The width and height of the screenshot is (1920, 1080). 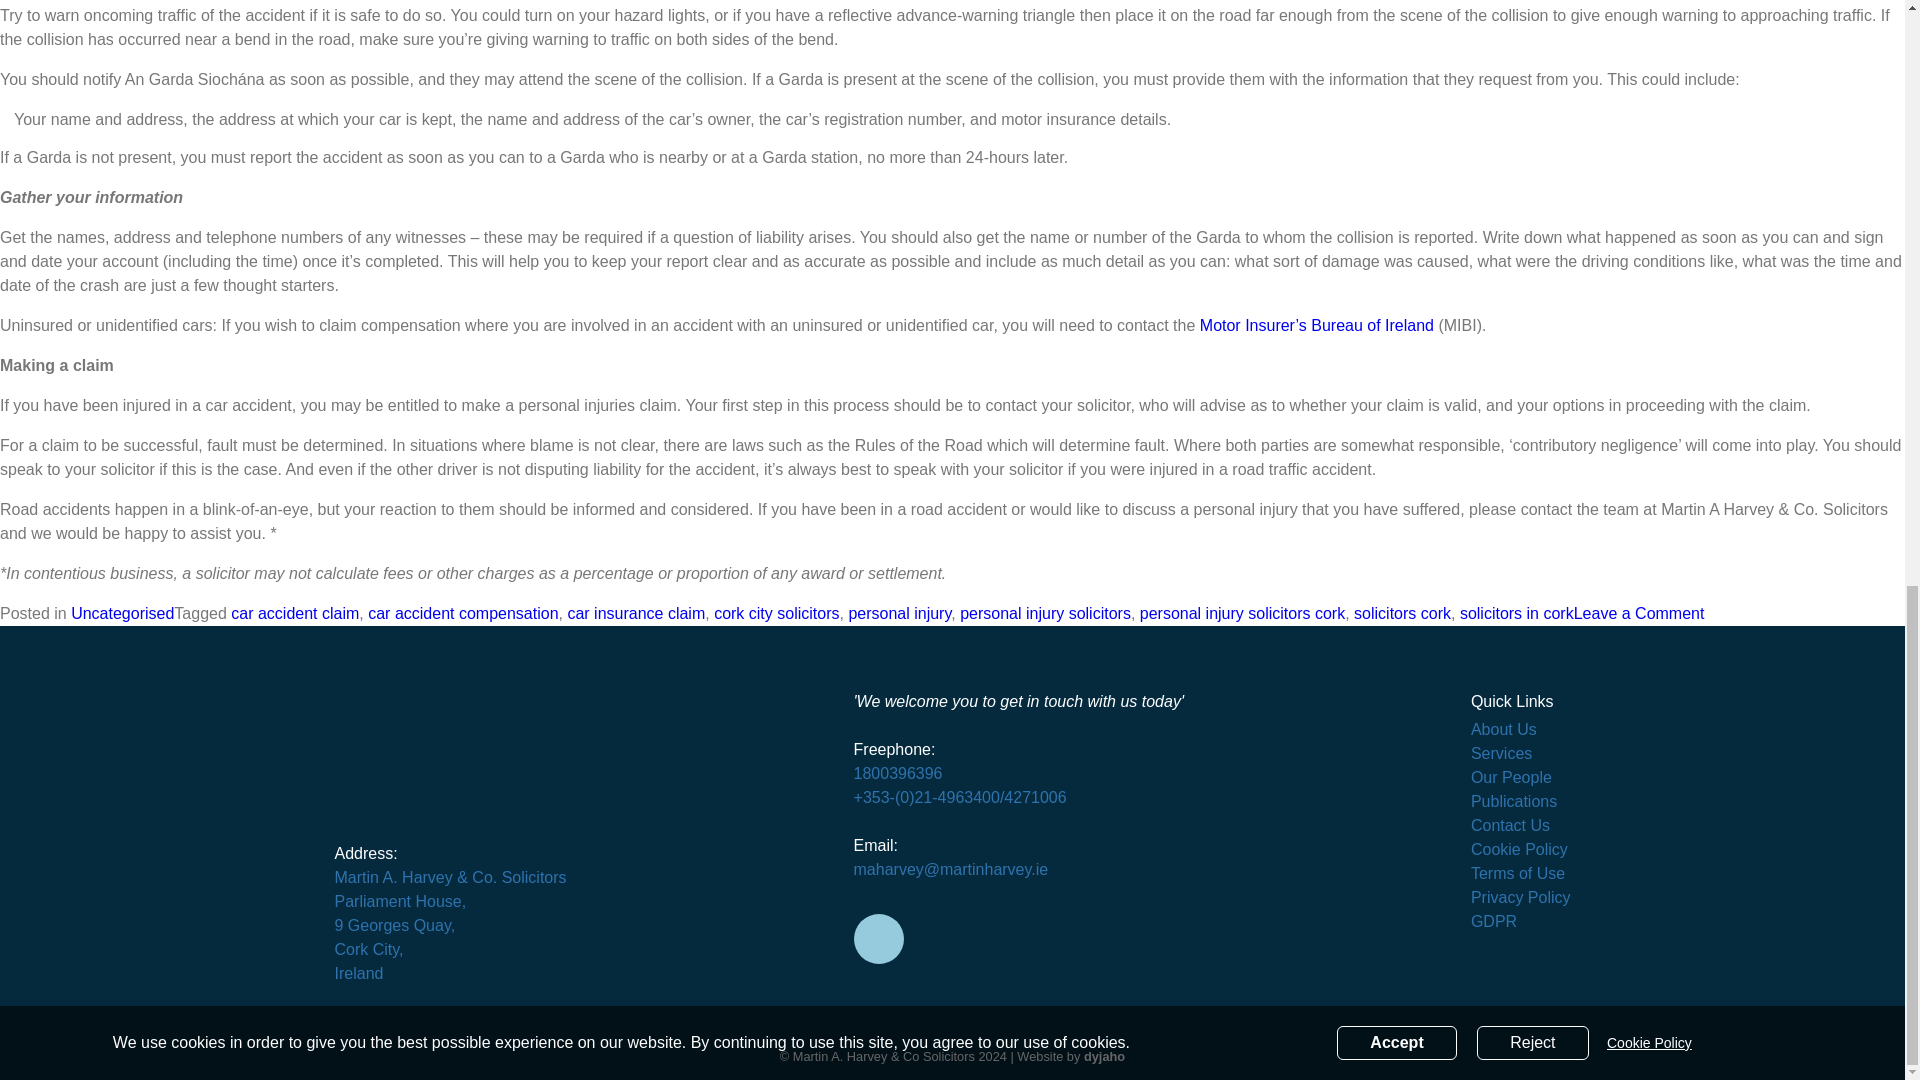 I want to click on Terms of Use, so click(x=1517, y=874).